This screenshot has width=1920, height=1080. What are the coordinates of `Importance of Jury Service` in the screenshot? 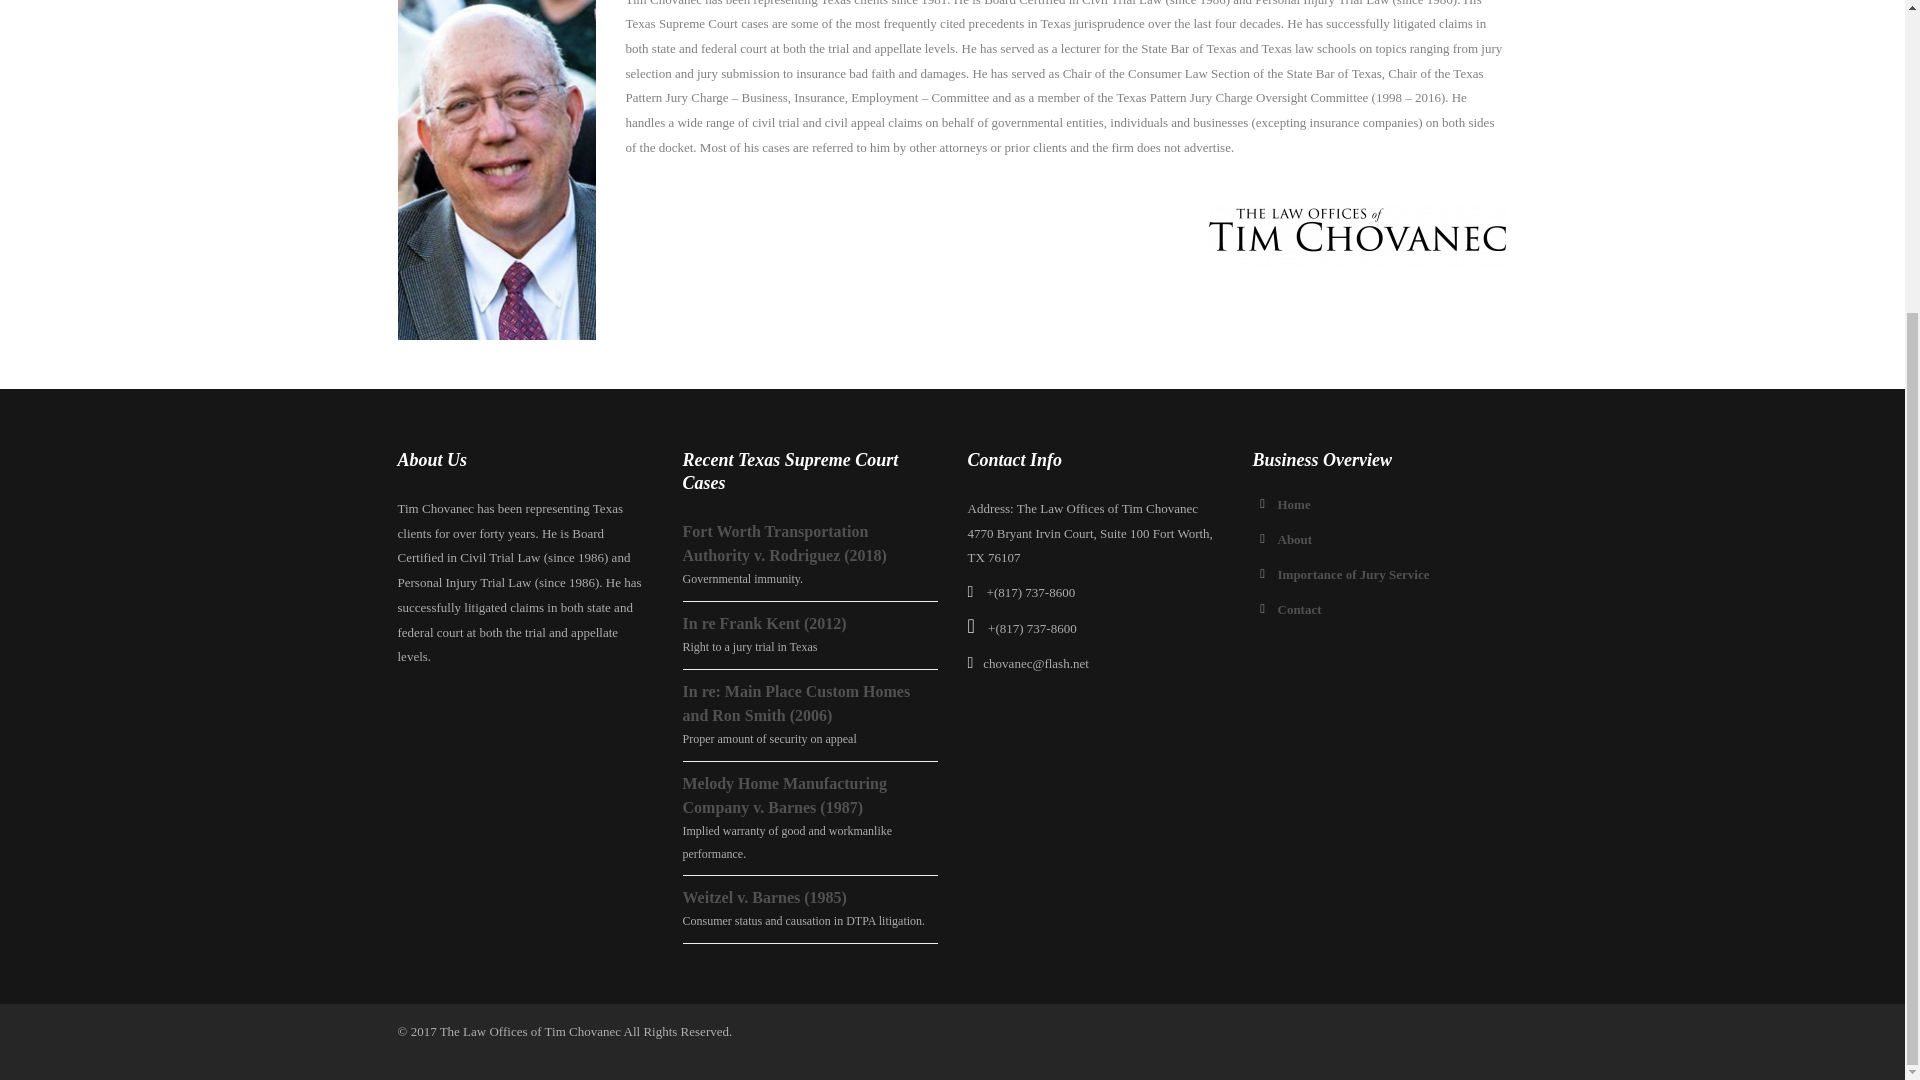 It's located at (1354, 574).